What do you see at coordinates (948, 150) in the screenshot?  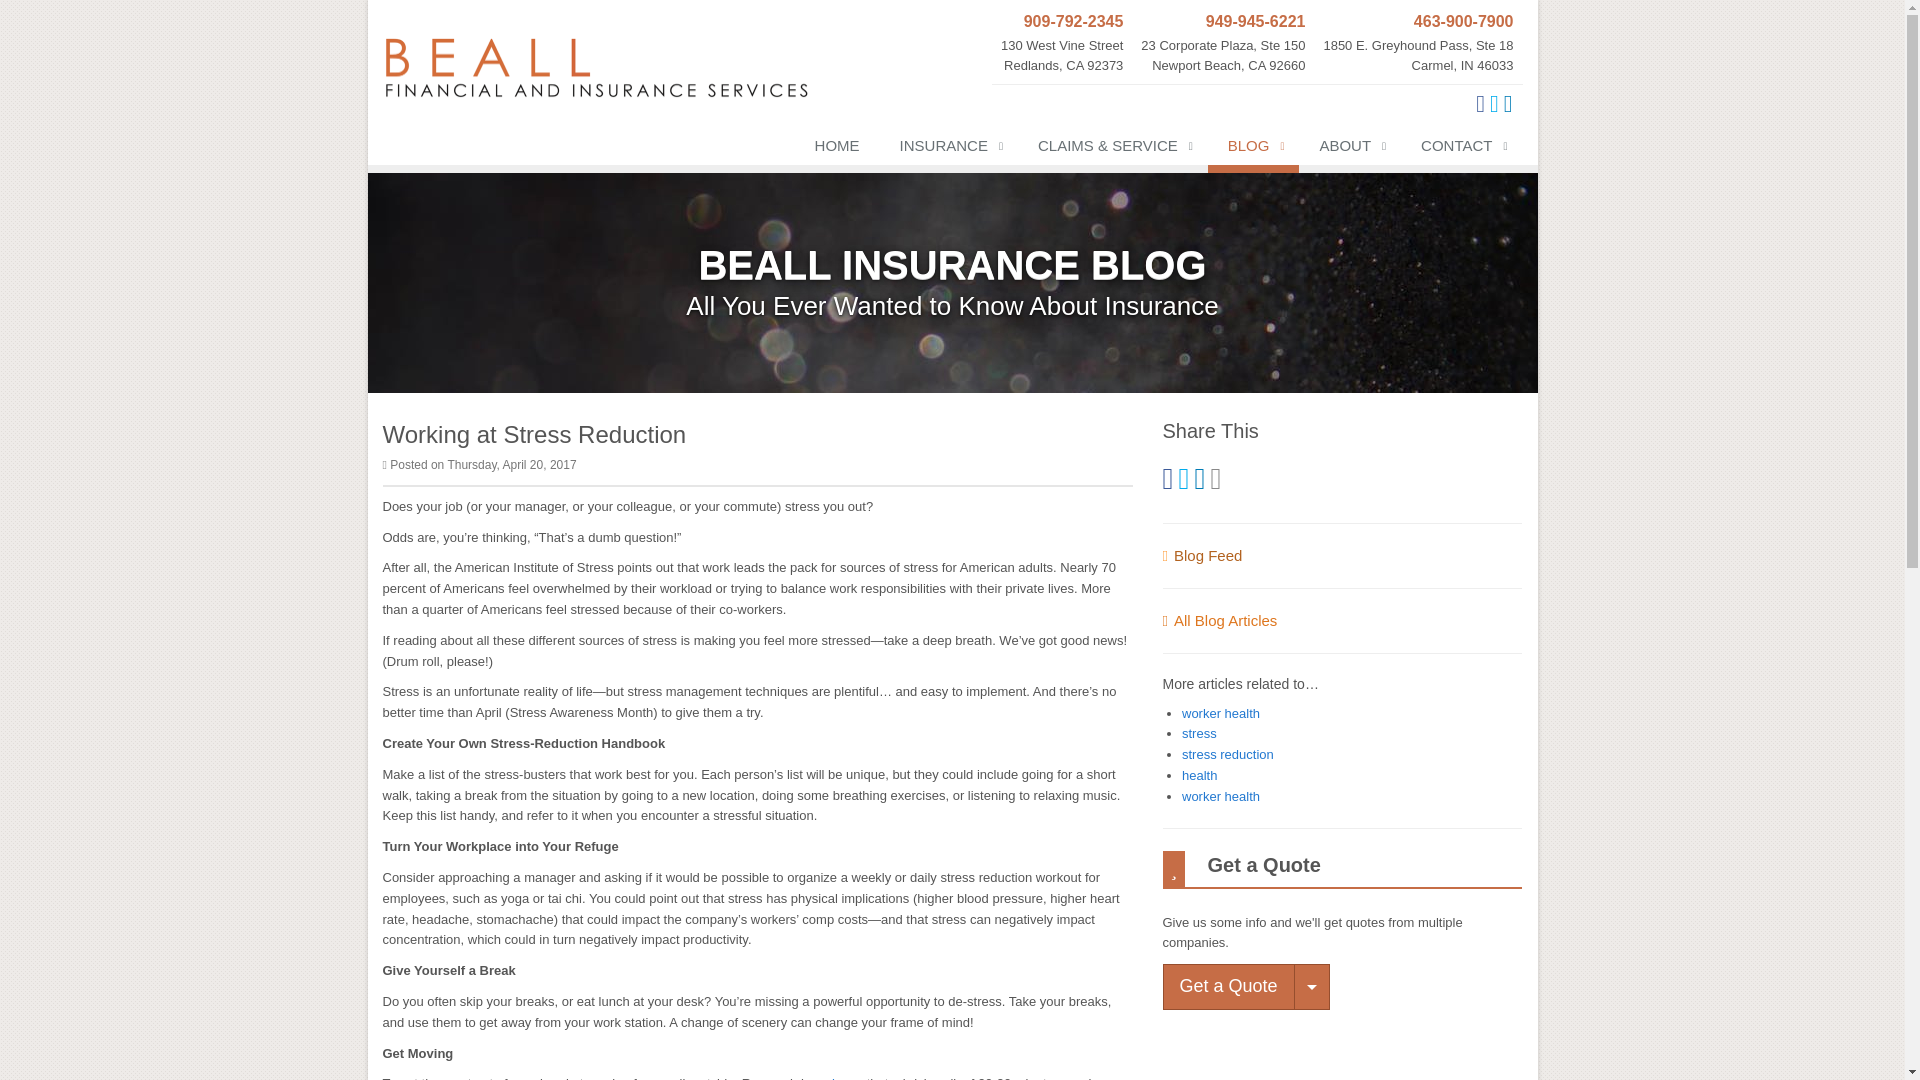 I see `INSURANCE` at bounding box center [948, 150].